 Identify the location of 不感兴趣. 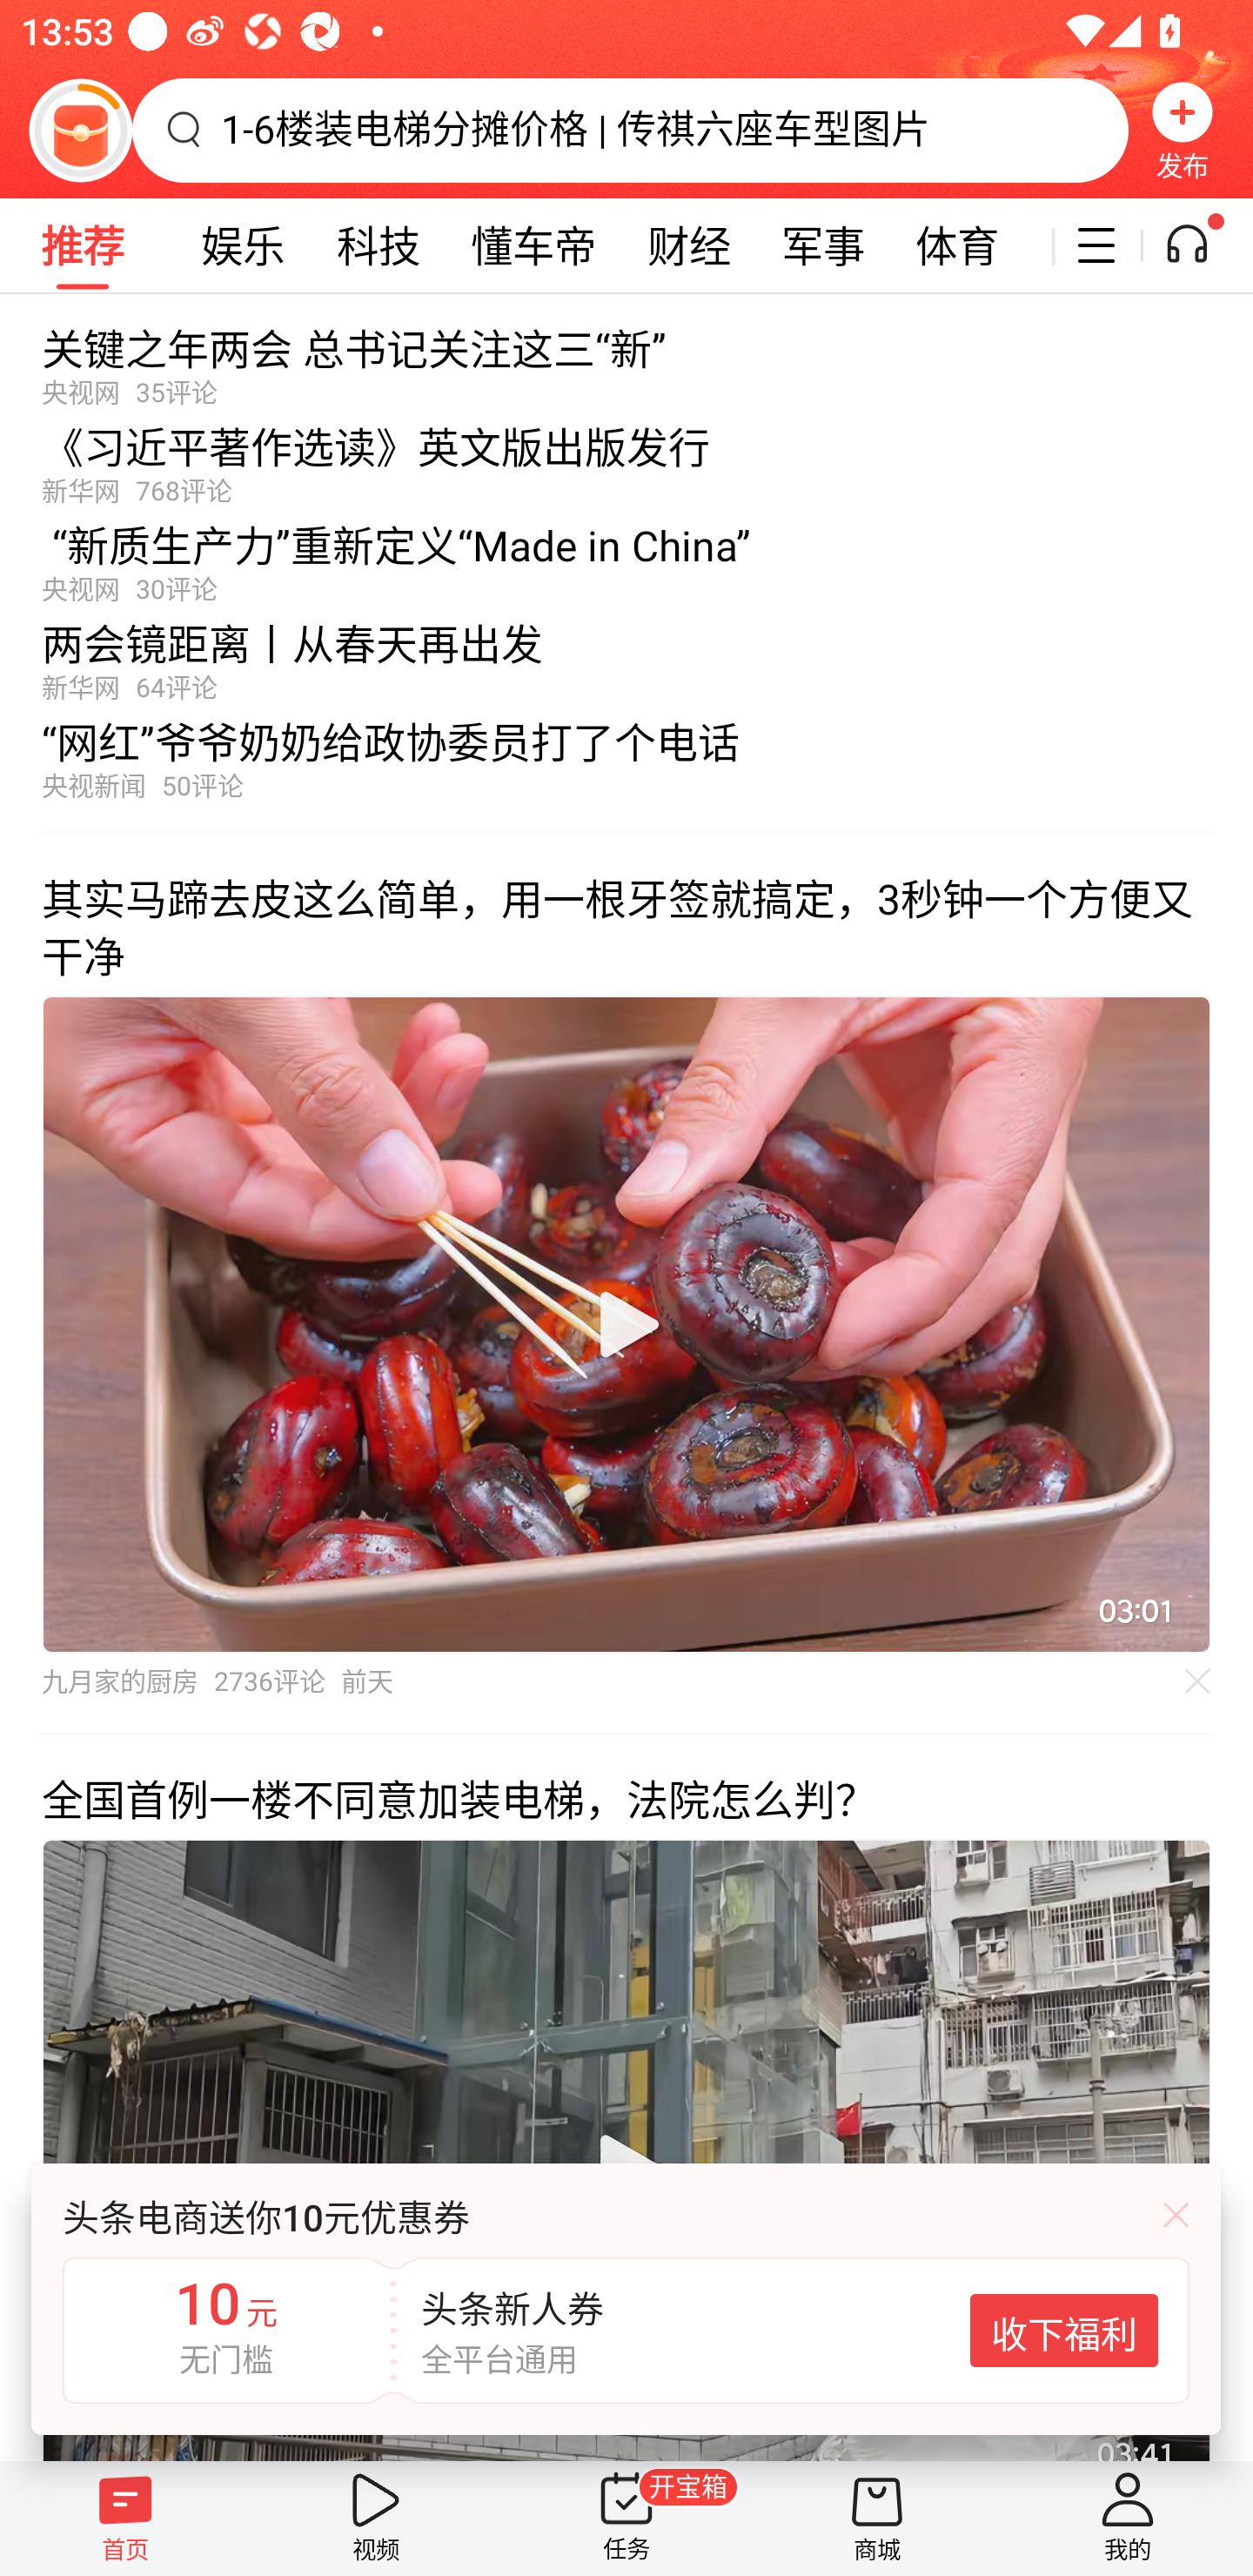
(1198, 1681).